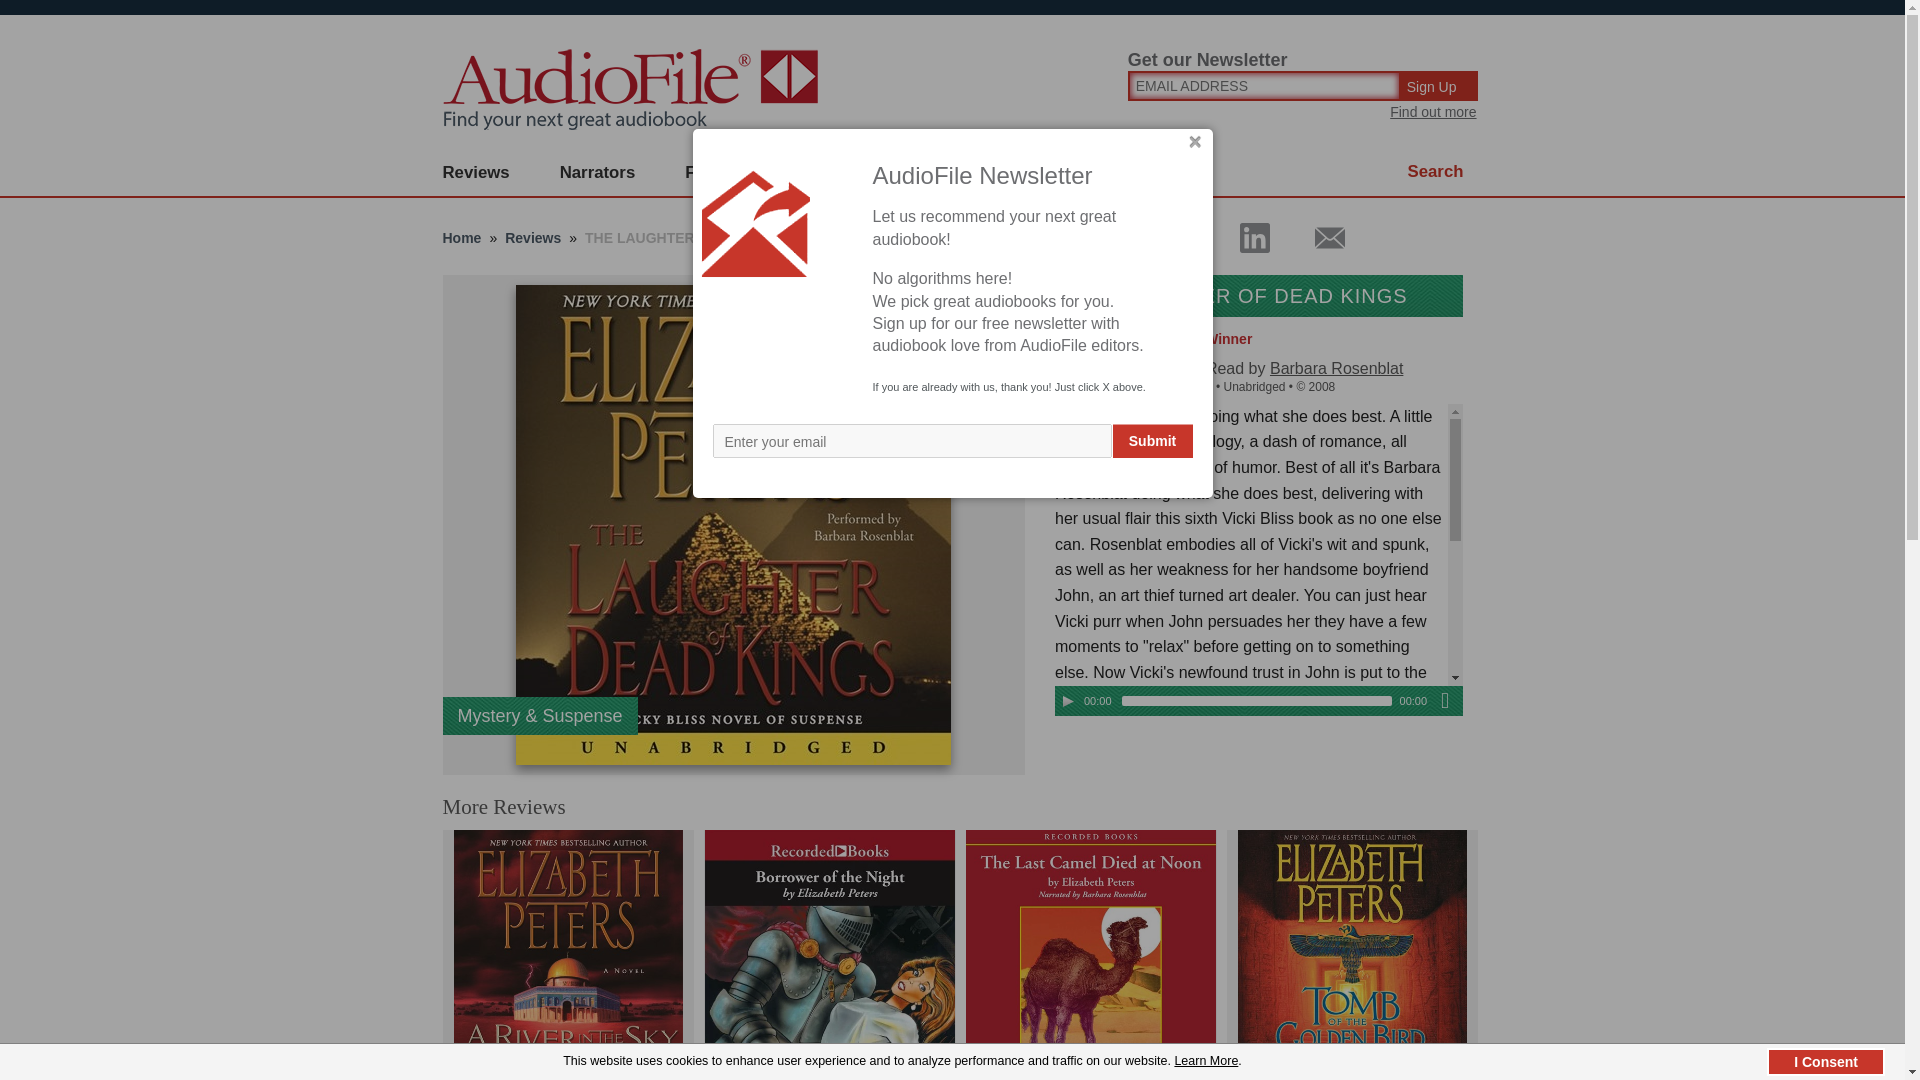  Describe the element at coordinates (1152, 440) in the screenshot. I see `Submit` at that location.